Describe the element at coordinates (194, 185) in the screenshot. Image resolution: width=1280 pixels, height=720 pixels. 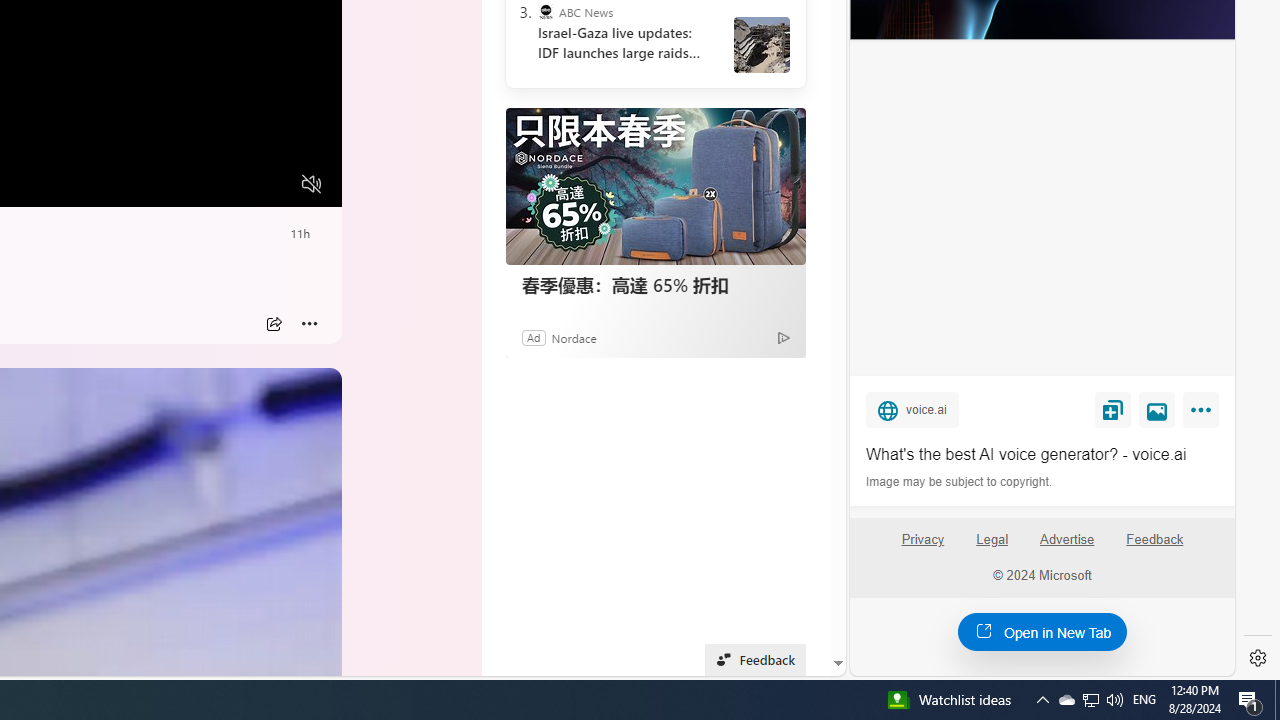
I see `Quality Settings` at that location.